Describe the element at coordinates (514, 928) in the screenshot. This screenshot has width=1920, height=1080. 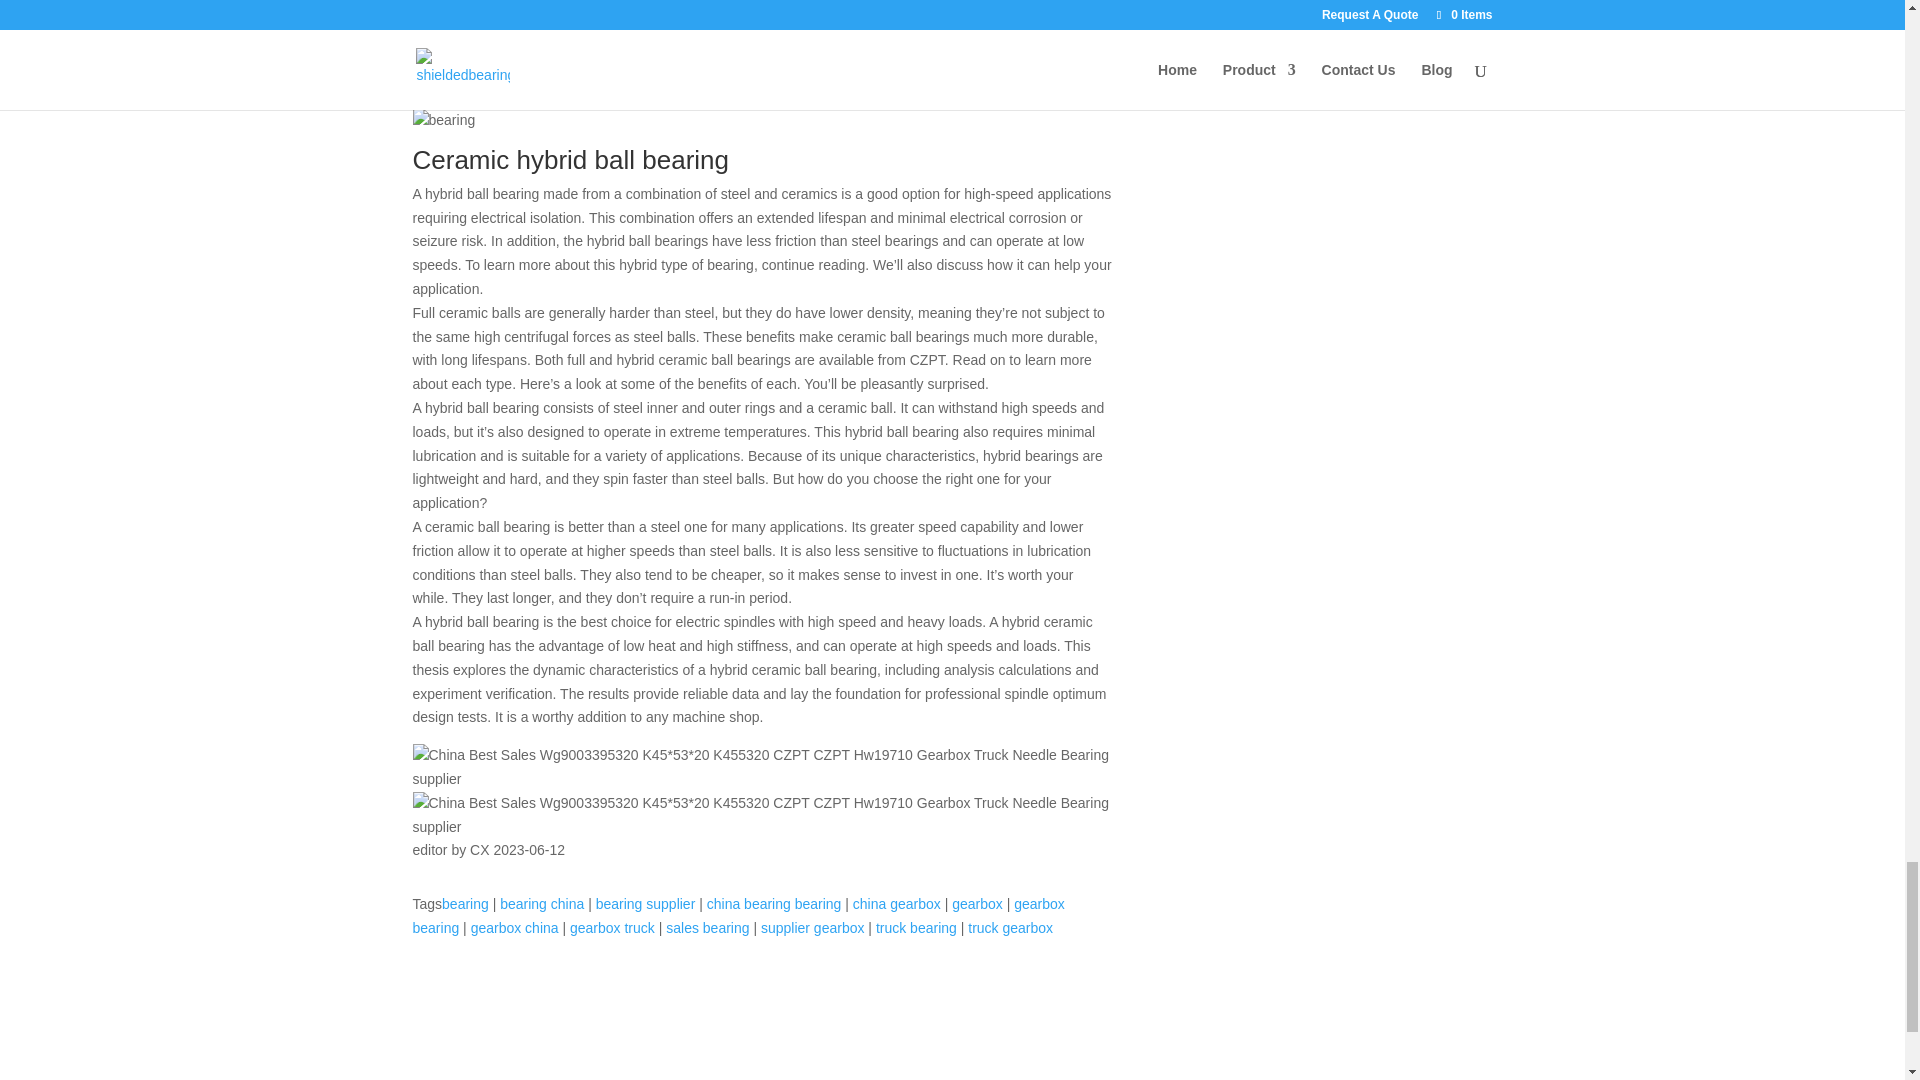
I see `gearbox china` at that location.